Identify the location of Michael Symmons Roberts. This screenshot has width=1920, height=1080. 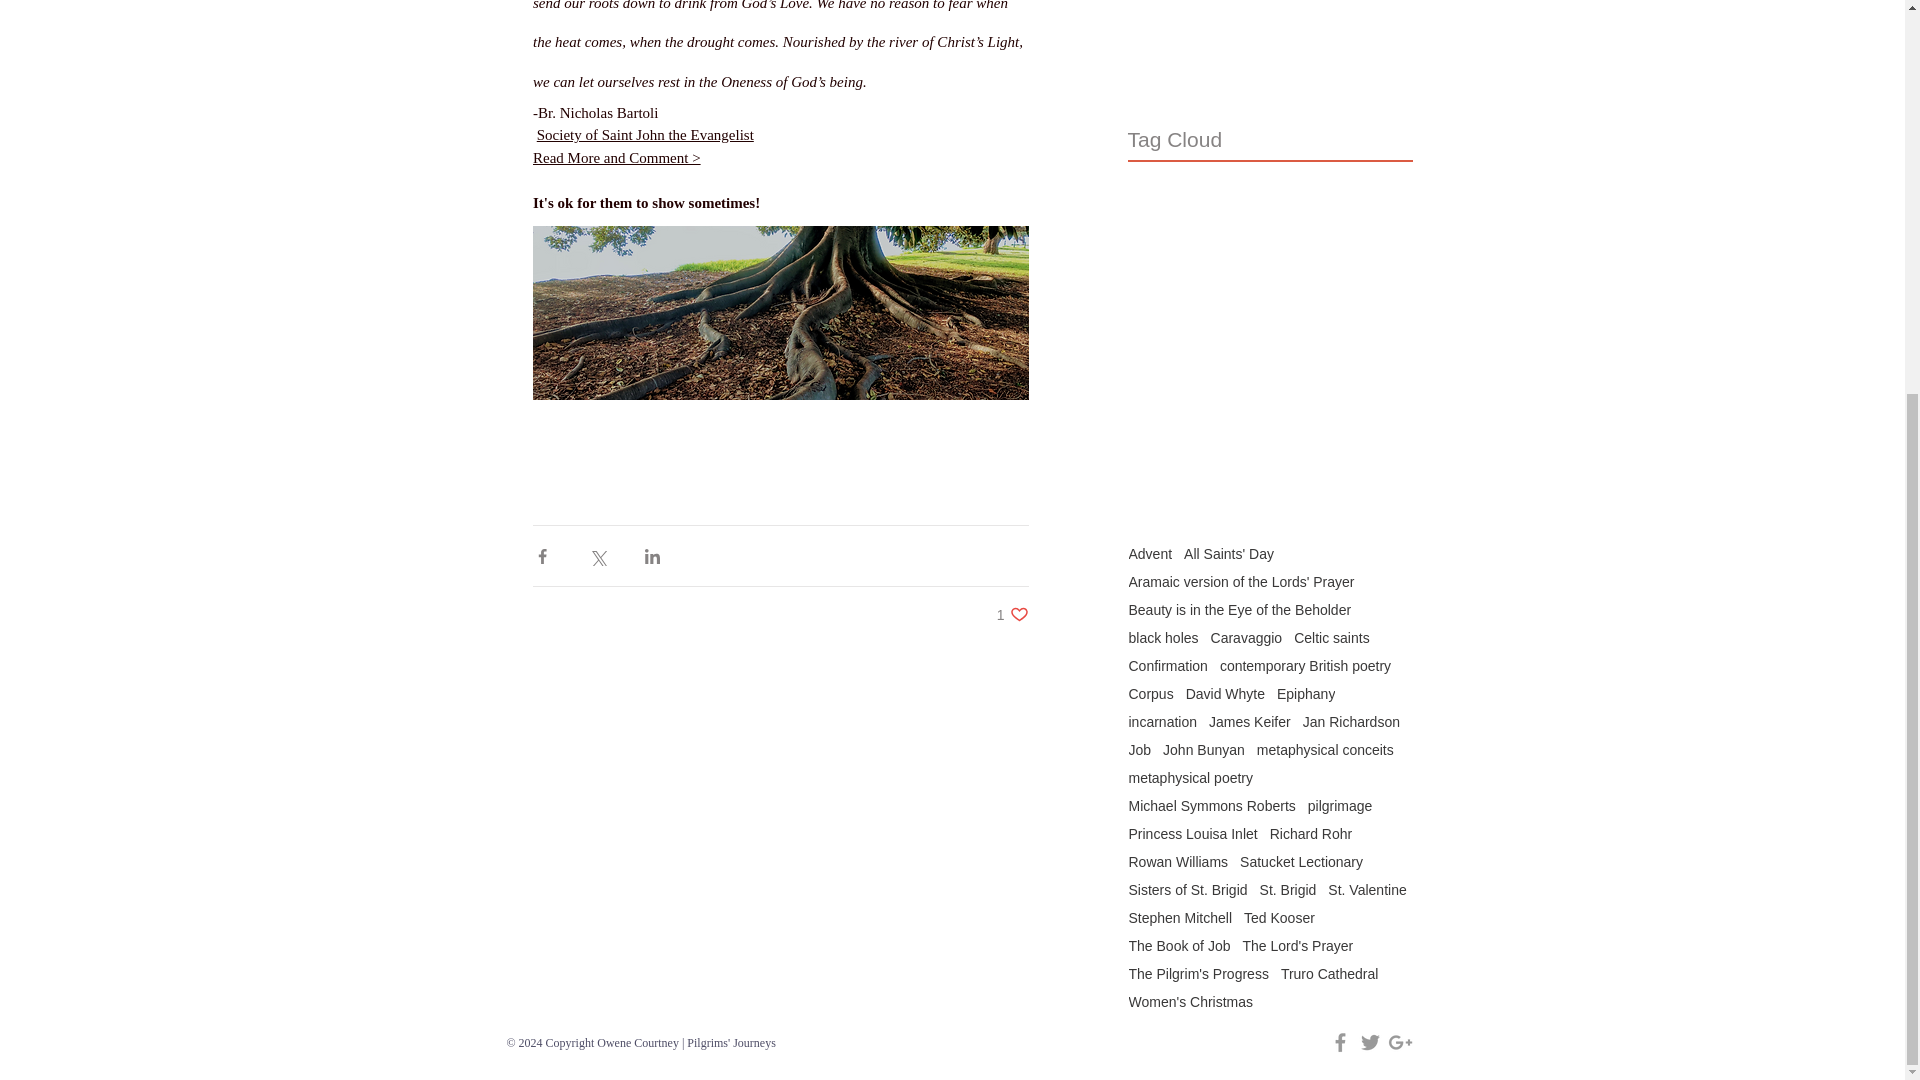
(1211, 806).